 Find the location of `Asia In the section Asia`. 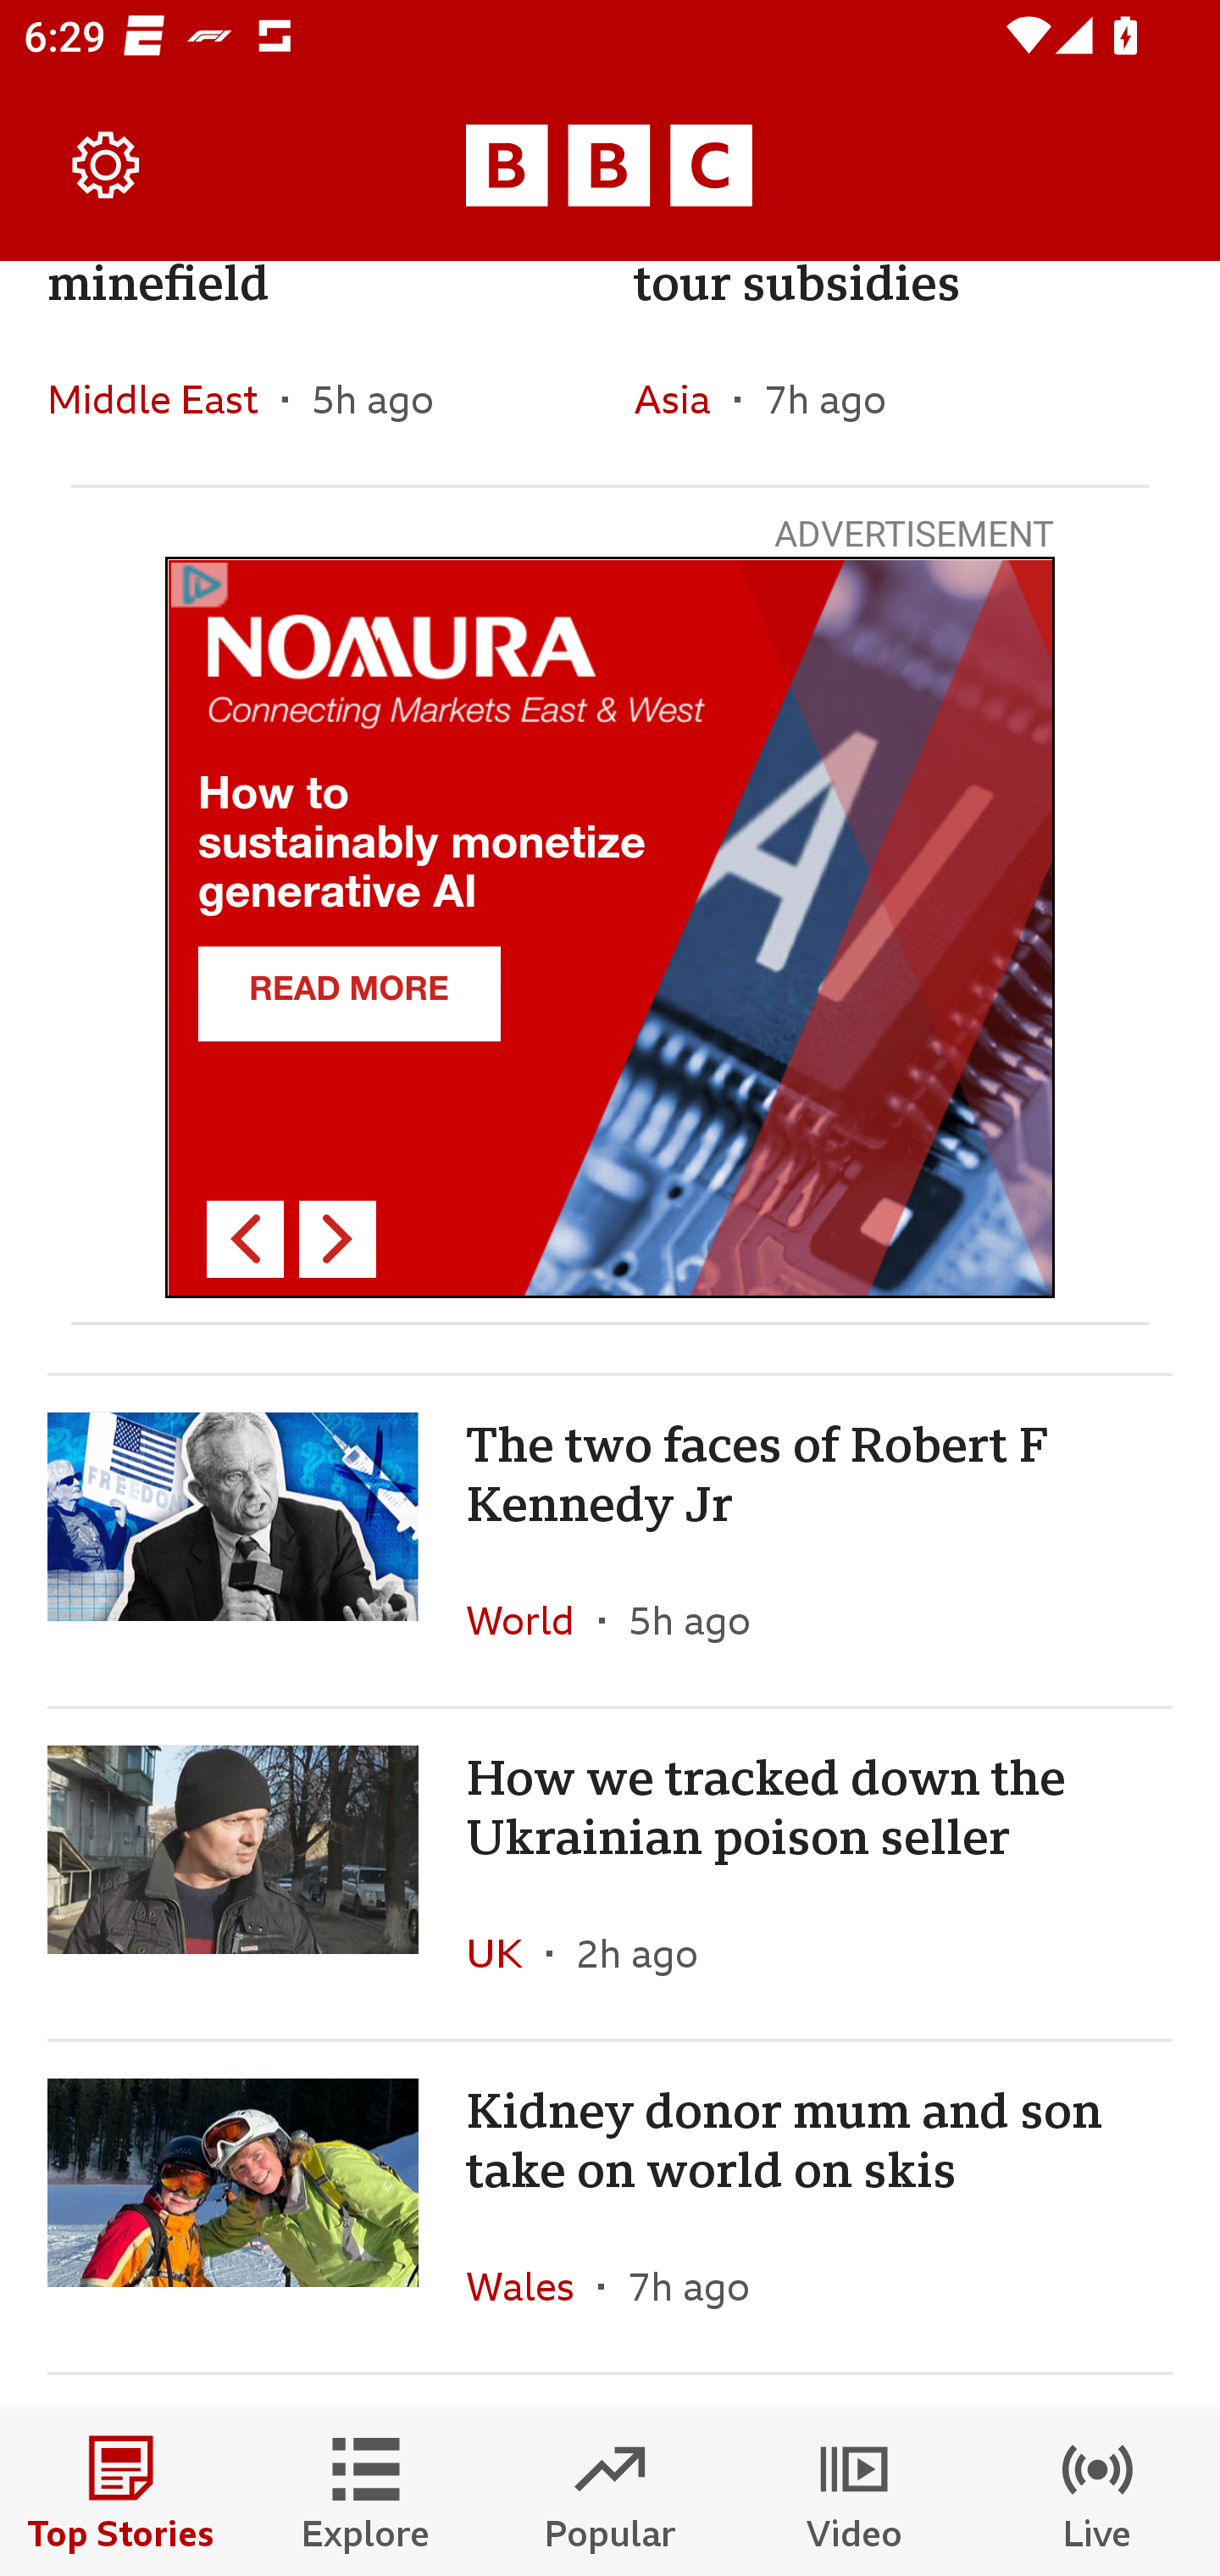

Asia In the section Asia is located at coordinates (683, 398).